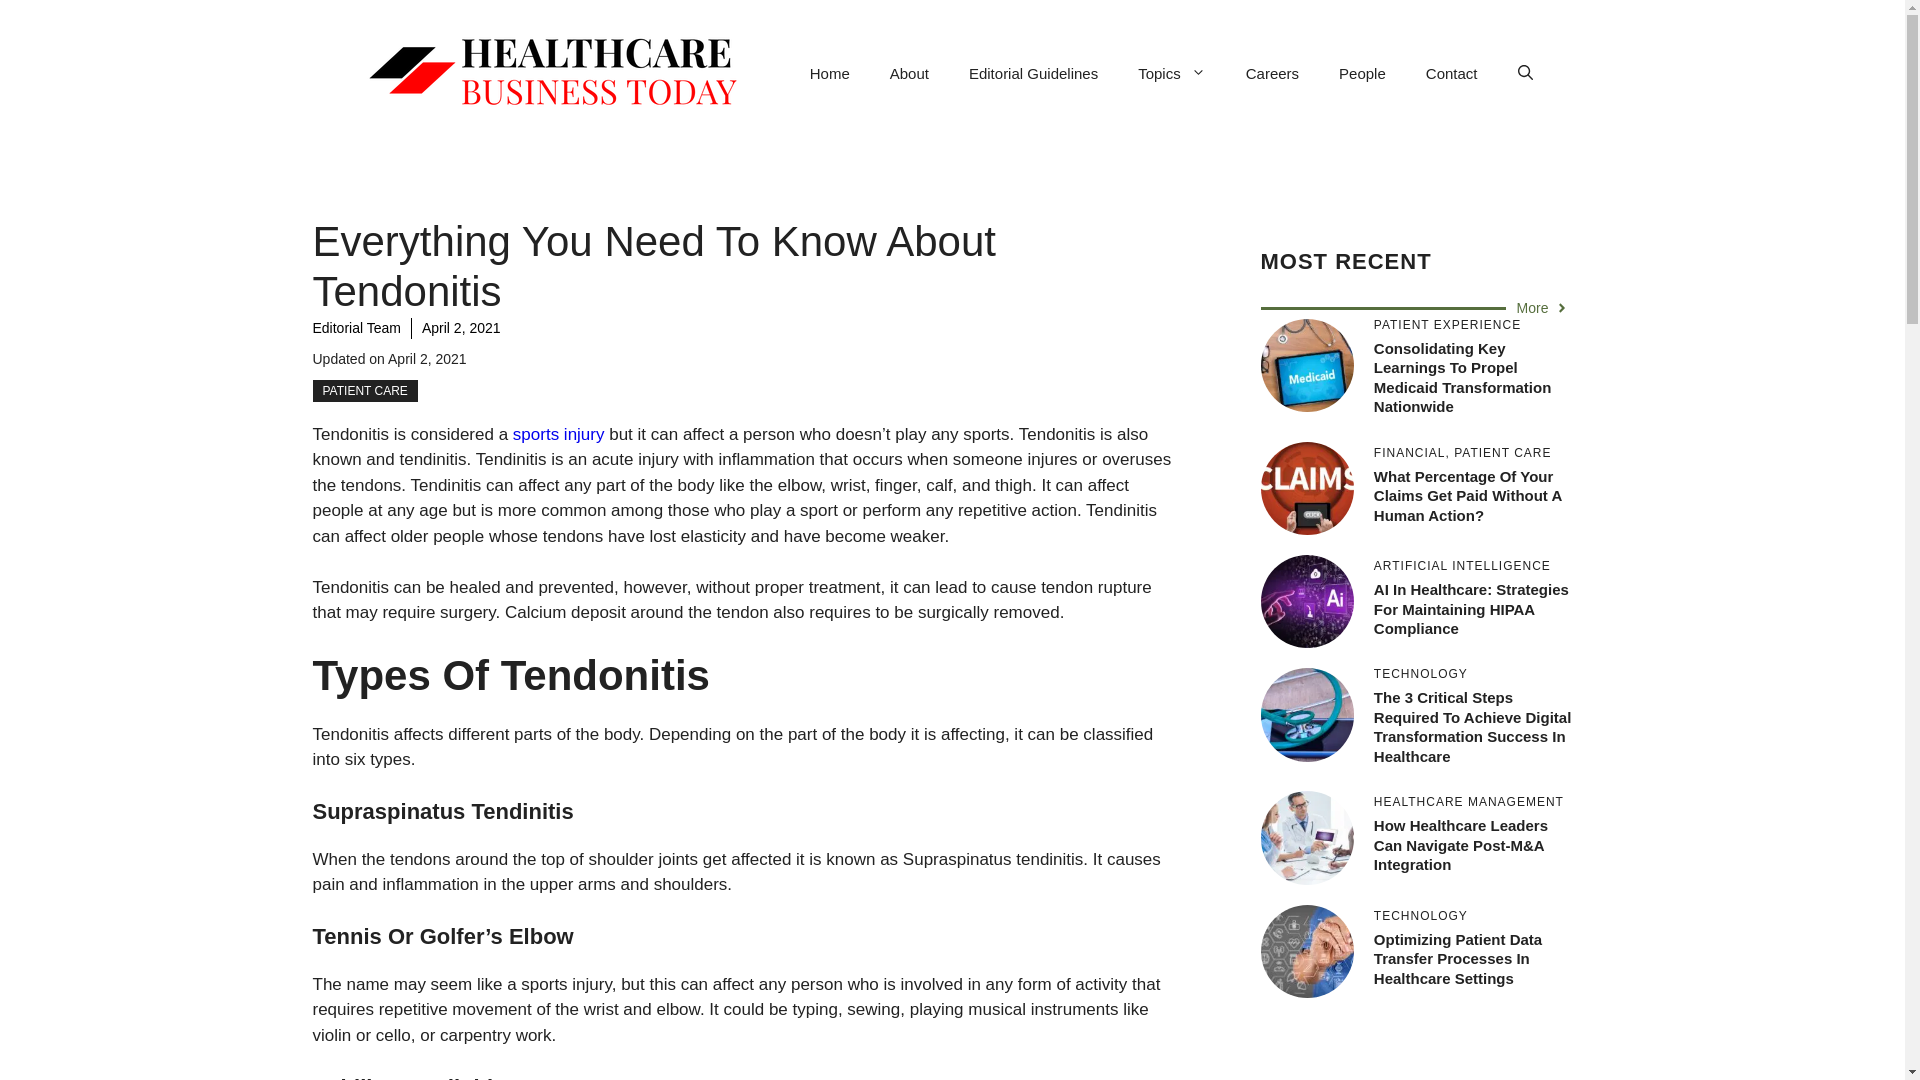 Image resolution: width=1920 pixels, height=1080 pixels. Describe the element at coordinates (355, 327) in the screenshot. I see `Editorial Team` at that location.